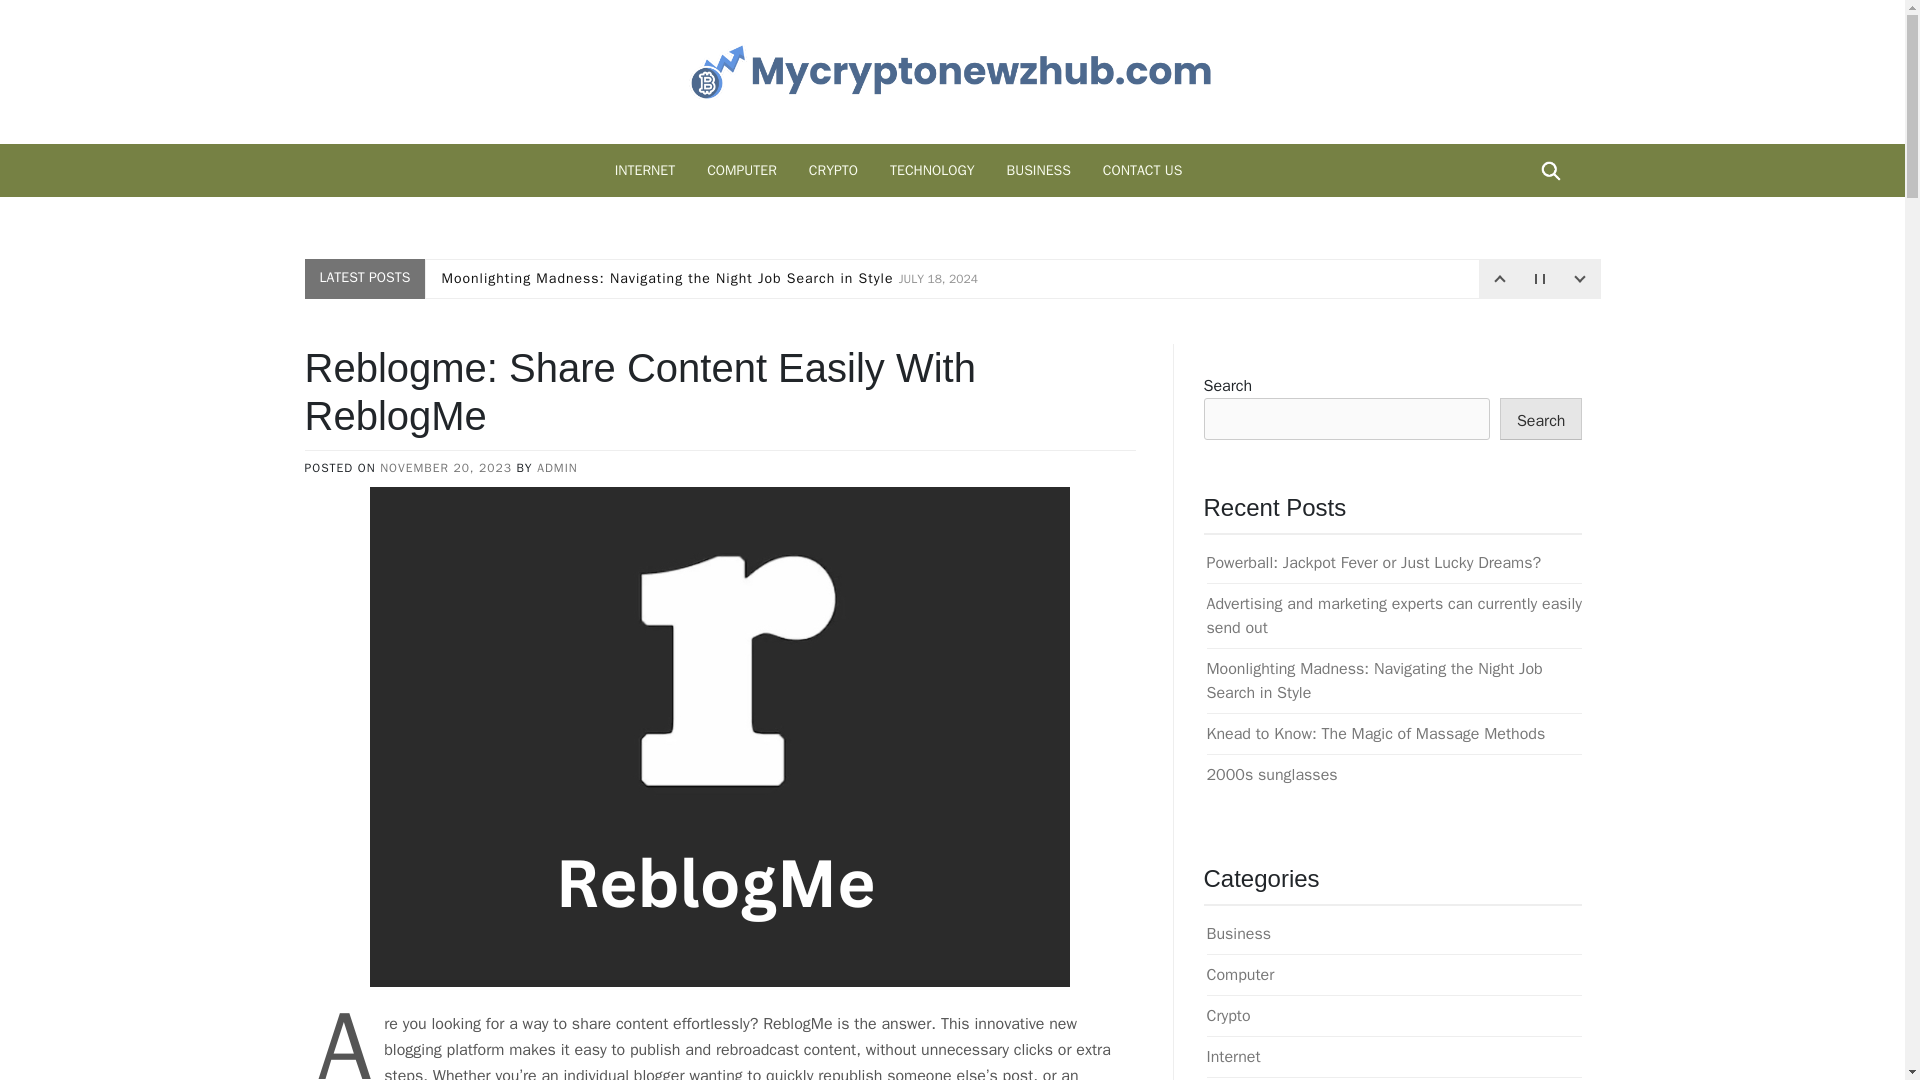  I want to click on INTERNET, so click(645, 170).